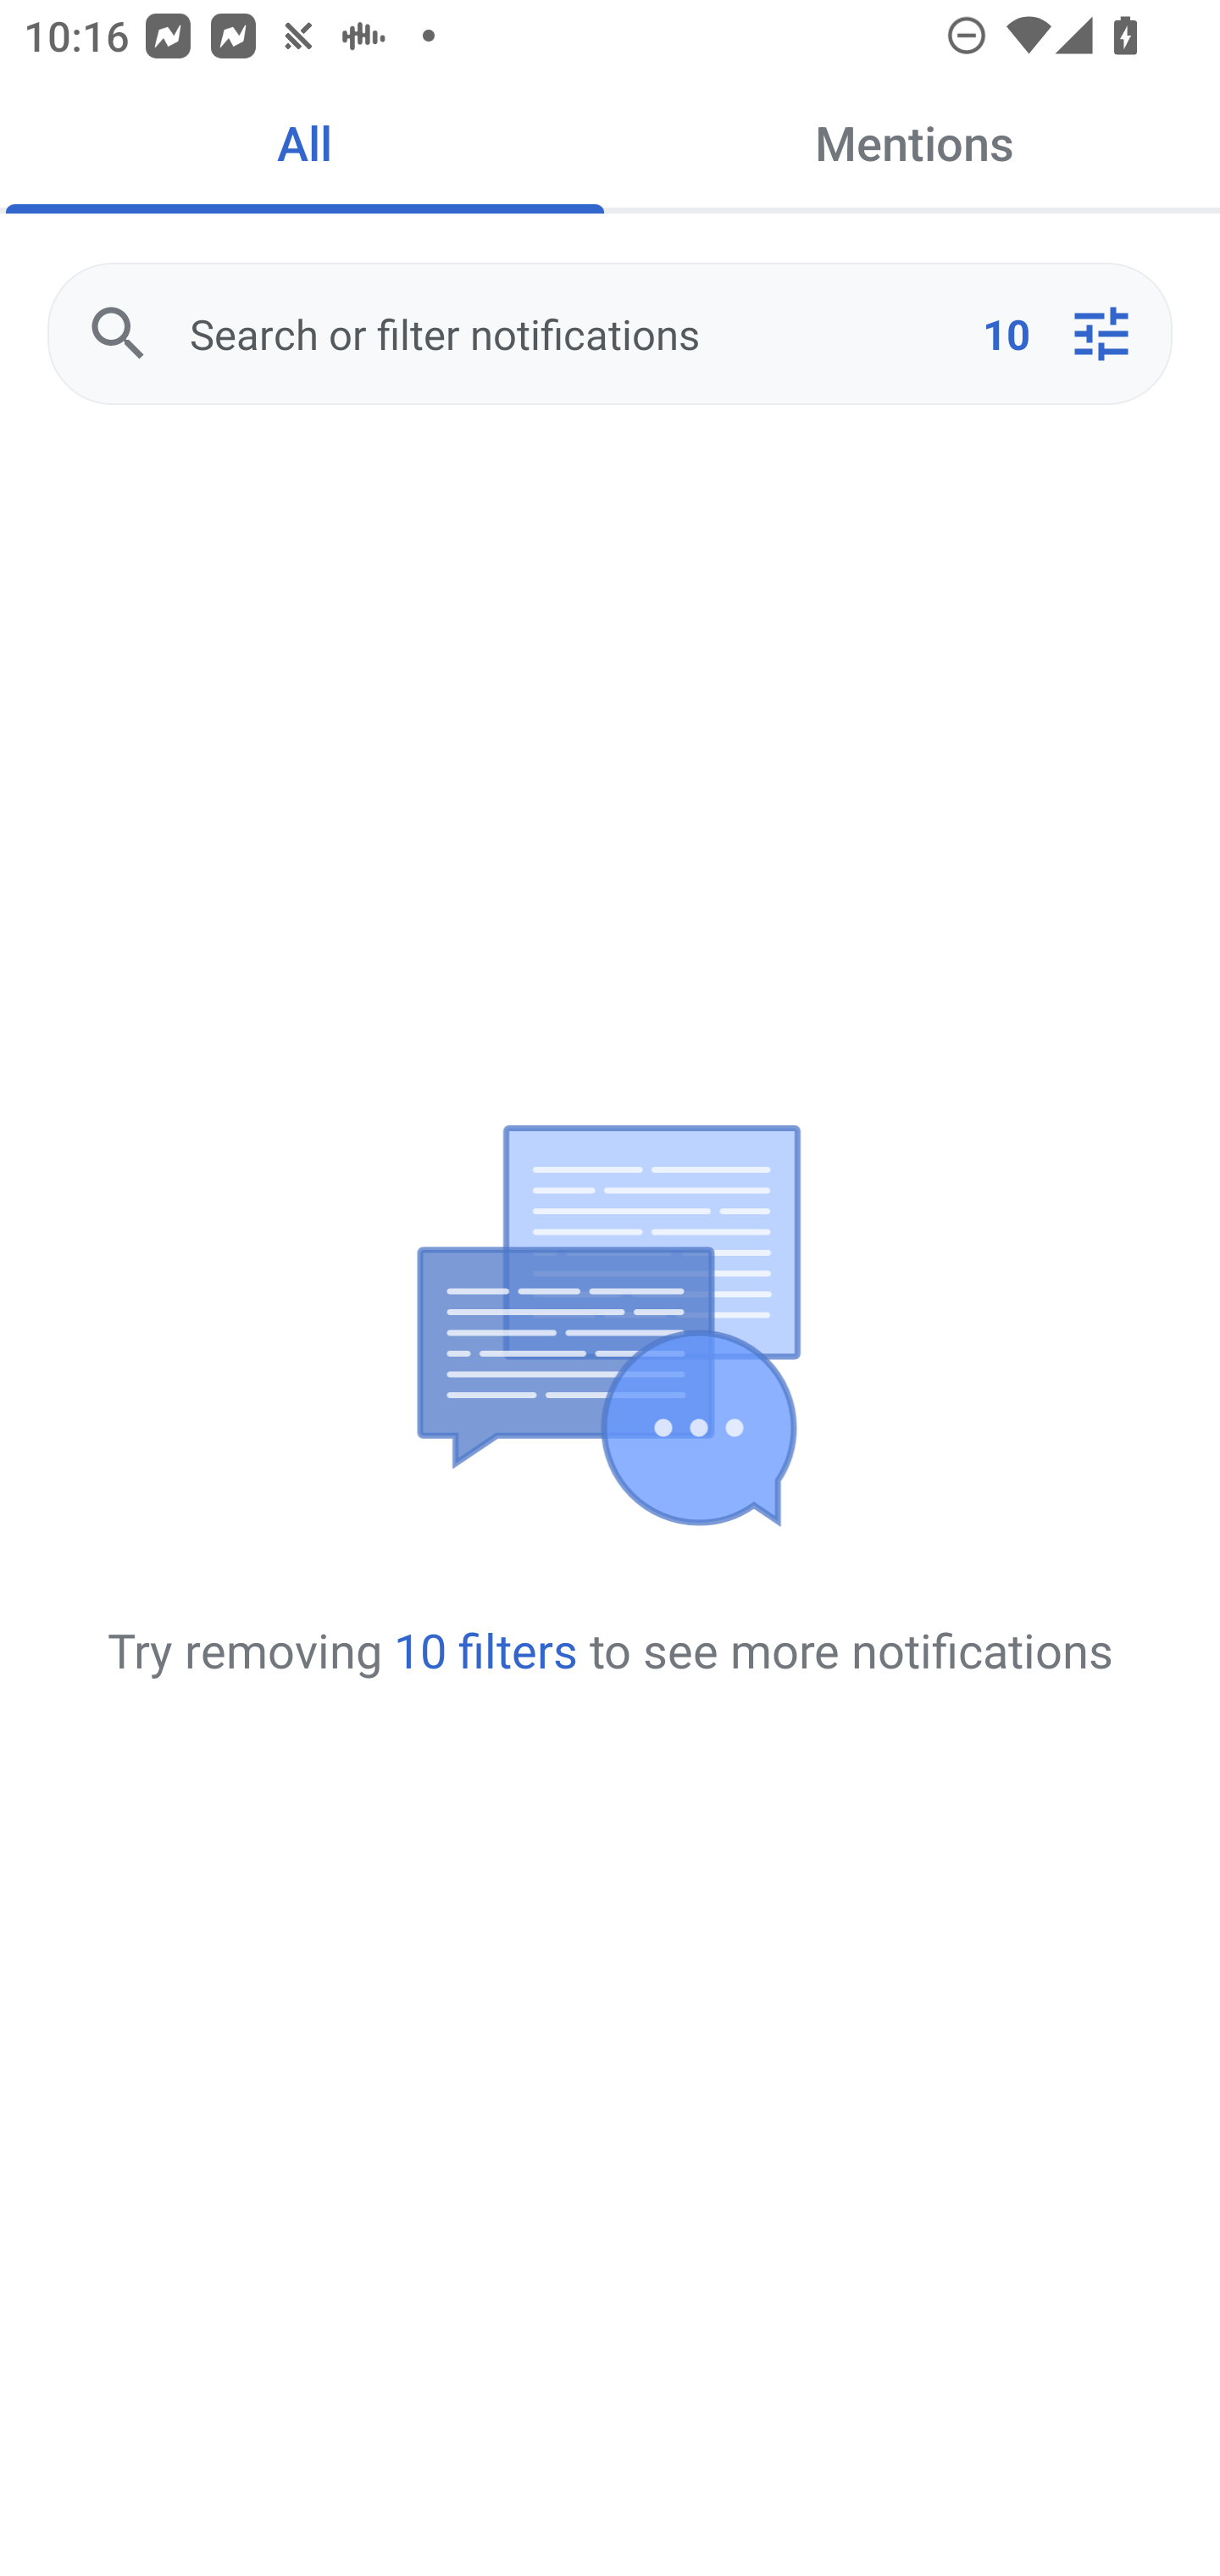 The height and width of the screenshot is (2576, 1220). Describe the element at coordinates (915, 142) in the screenshot. I see `Mentions` at that location.